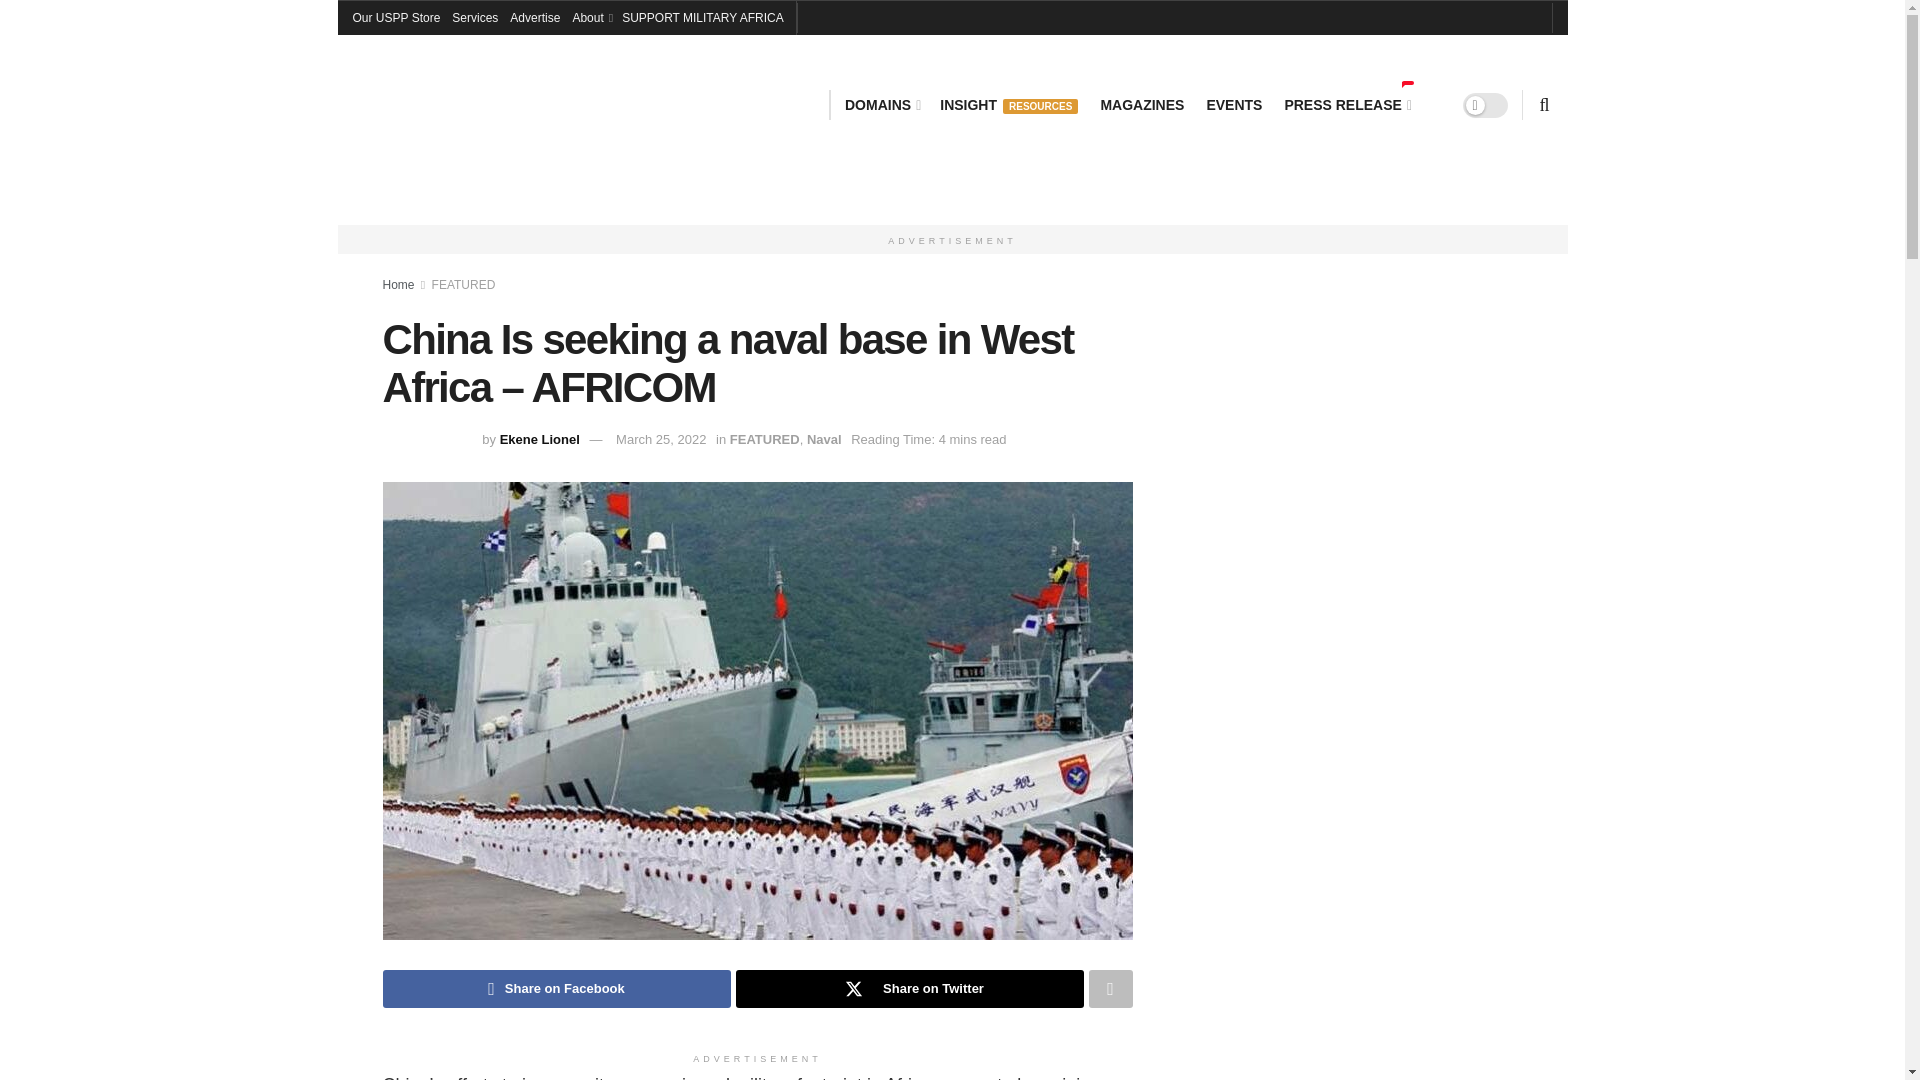 Image resolution: width=1920 pixels, height=1080 pixels. I want to click on Advertise, so click(535, 18).